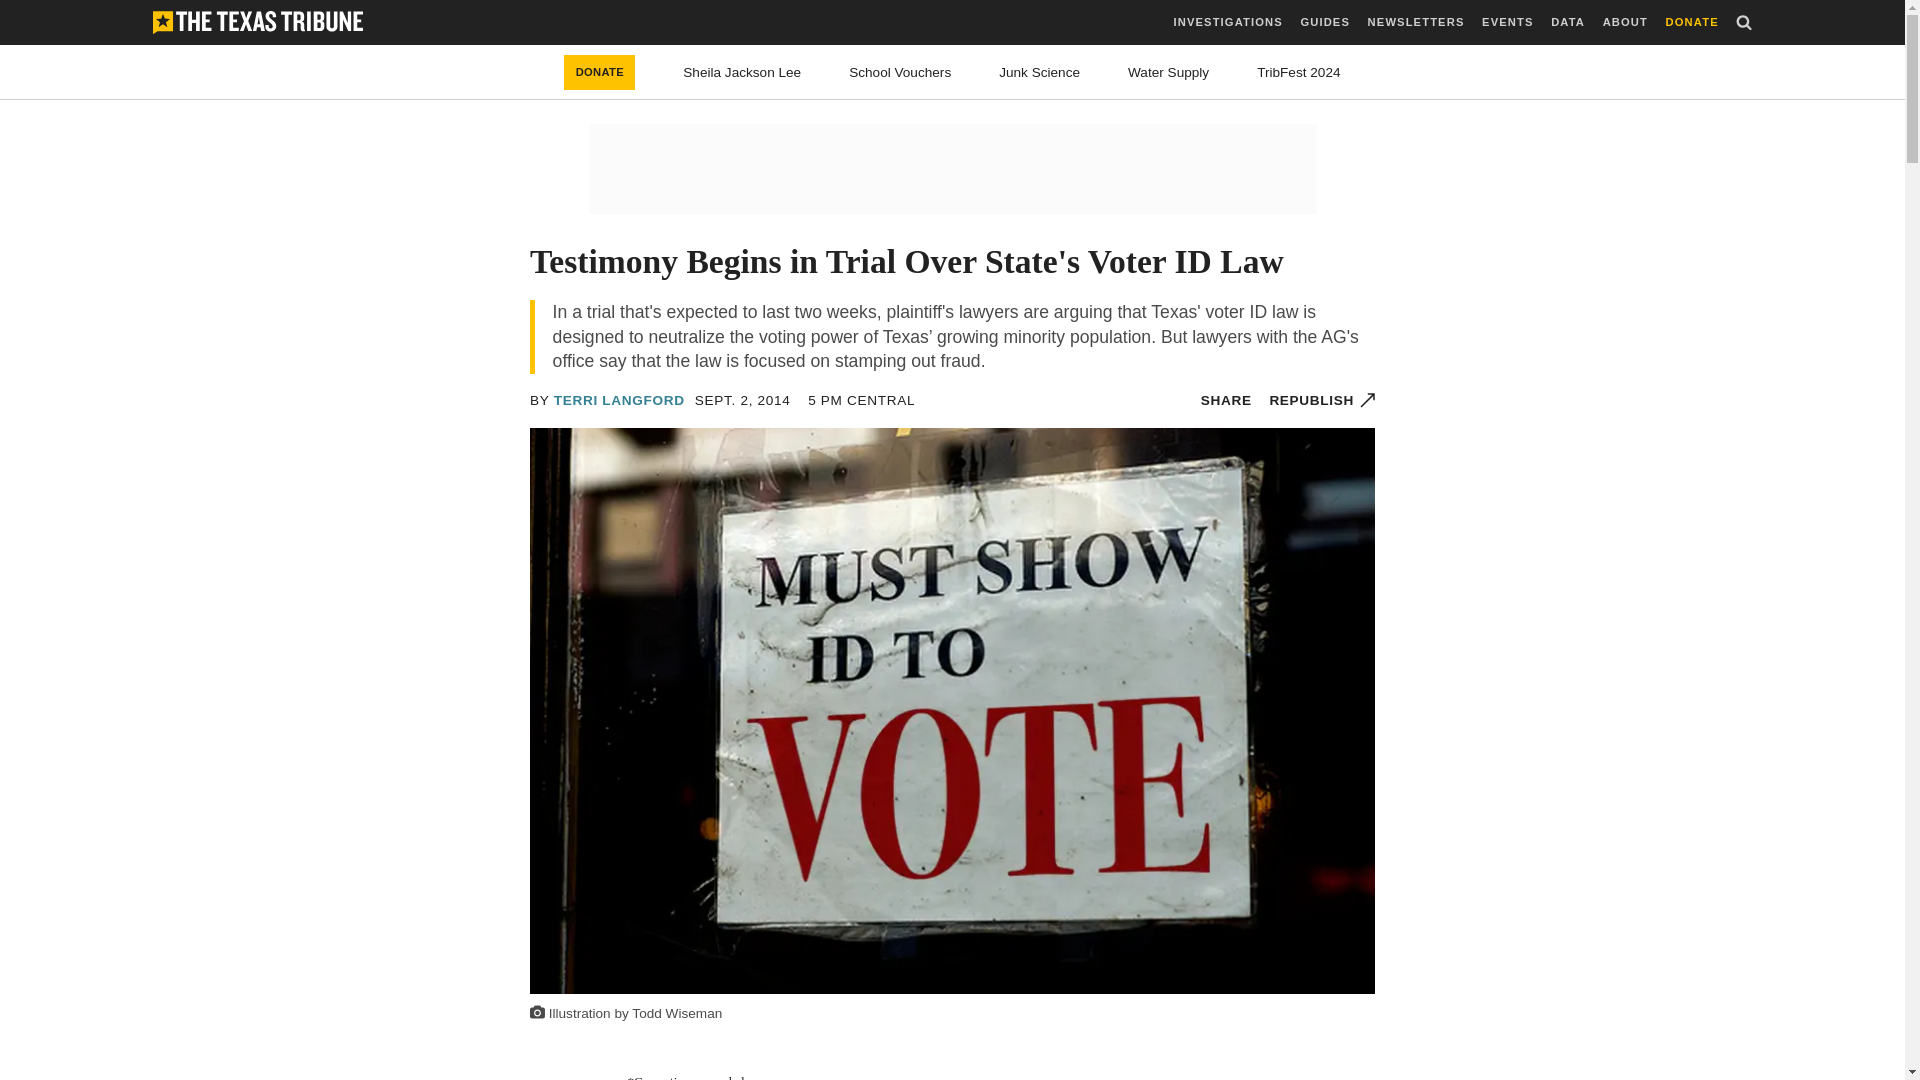  Describe the element at coordinates (899, 72) in the screenshot. I see `School Vouchers` at that location.